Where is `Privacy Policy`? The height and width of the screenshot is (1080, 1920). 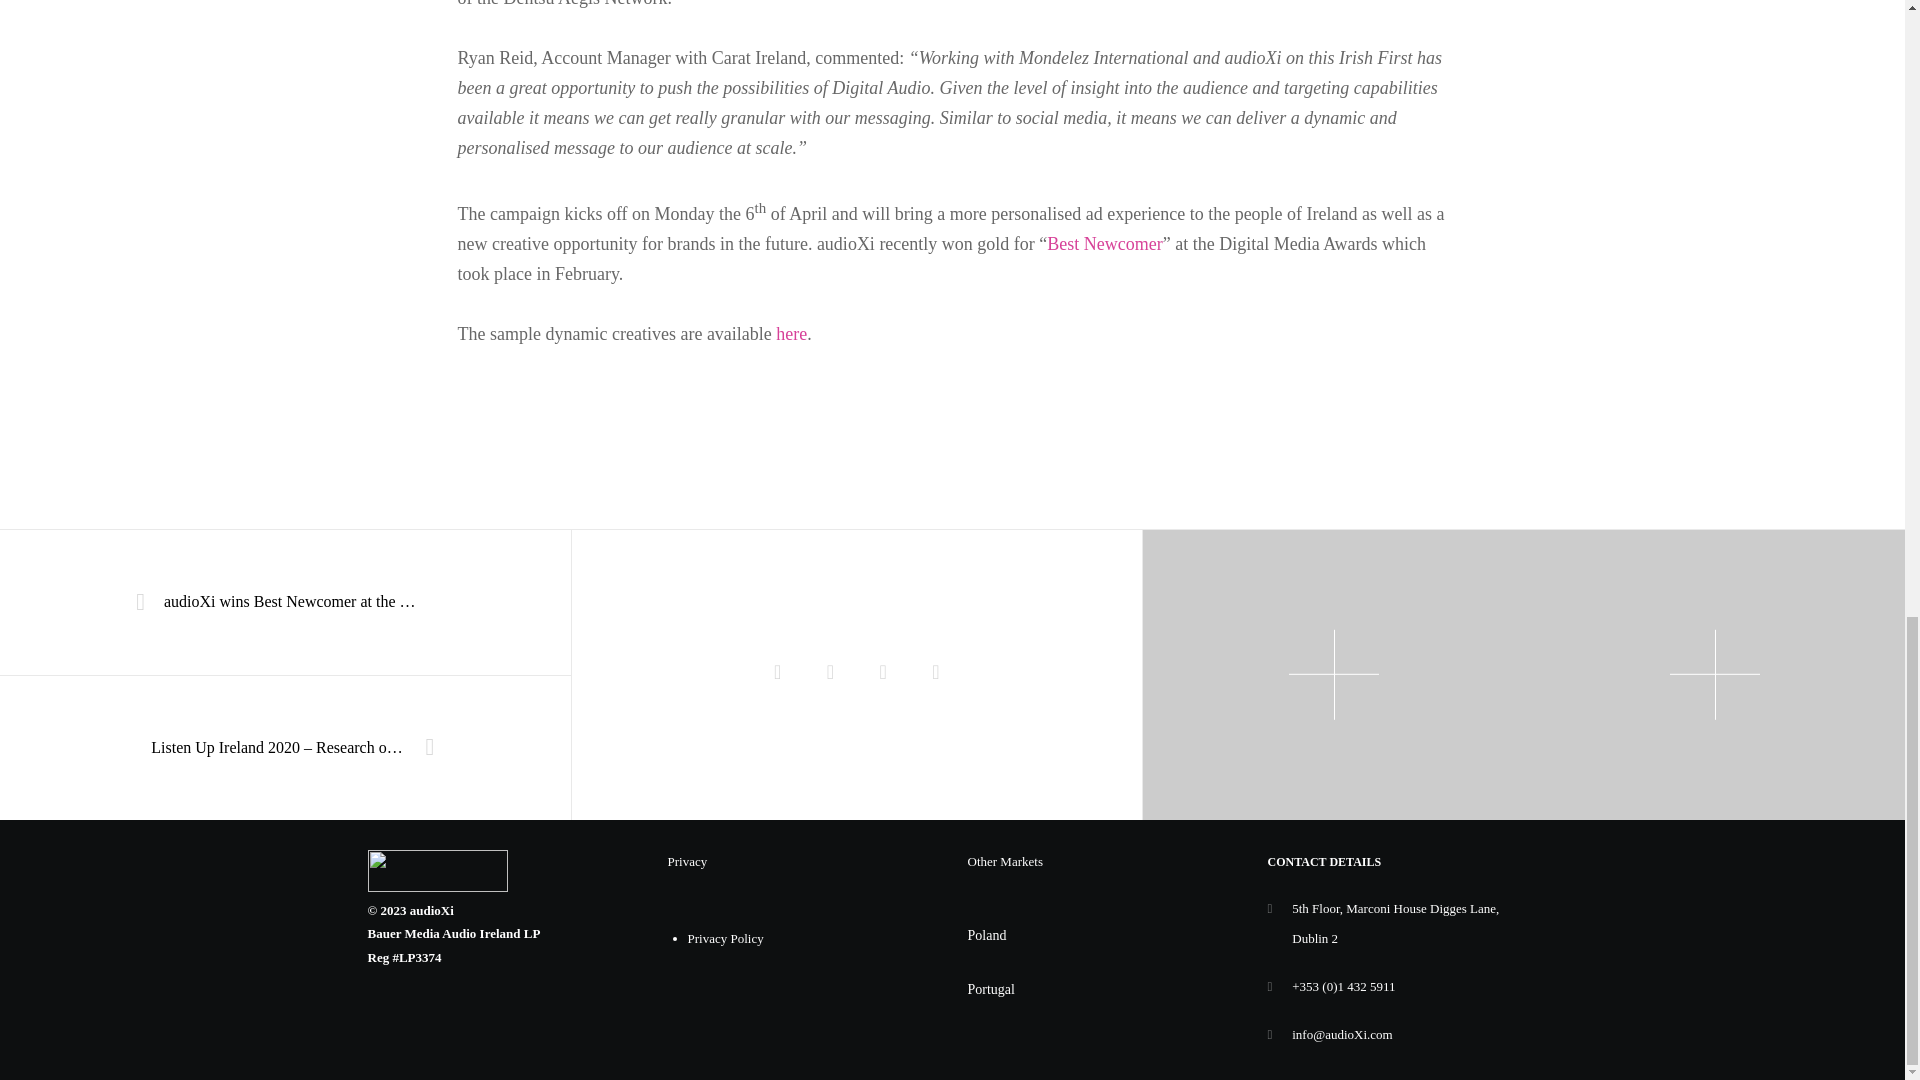 Privacy Policy is located at coordinates (726, 938).